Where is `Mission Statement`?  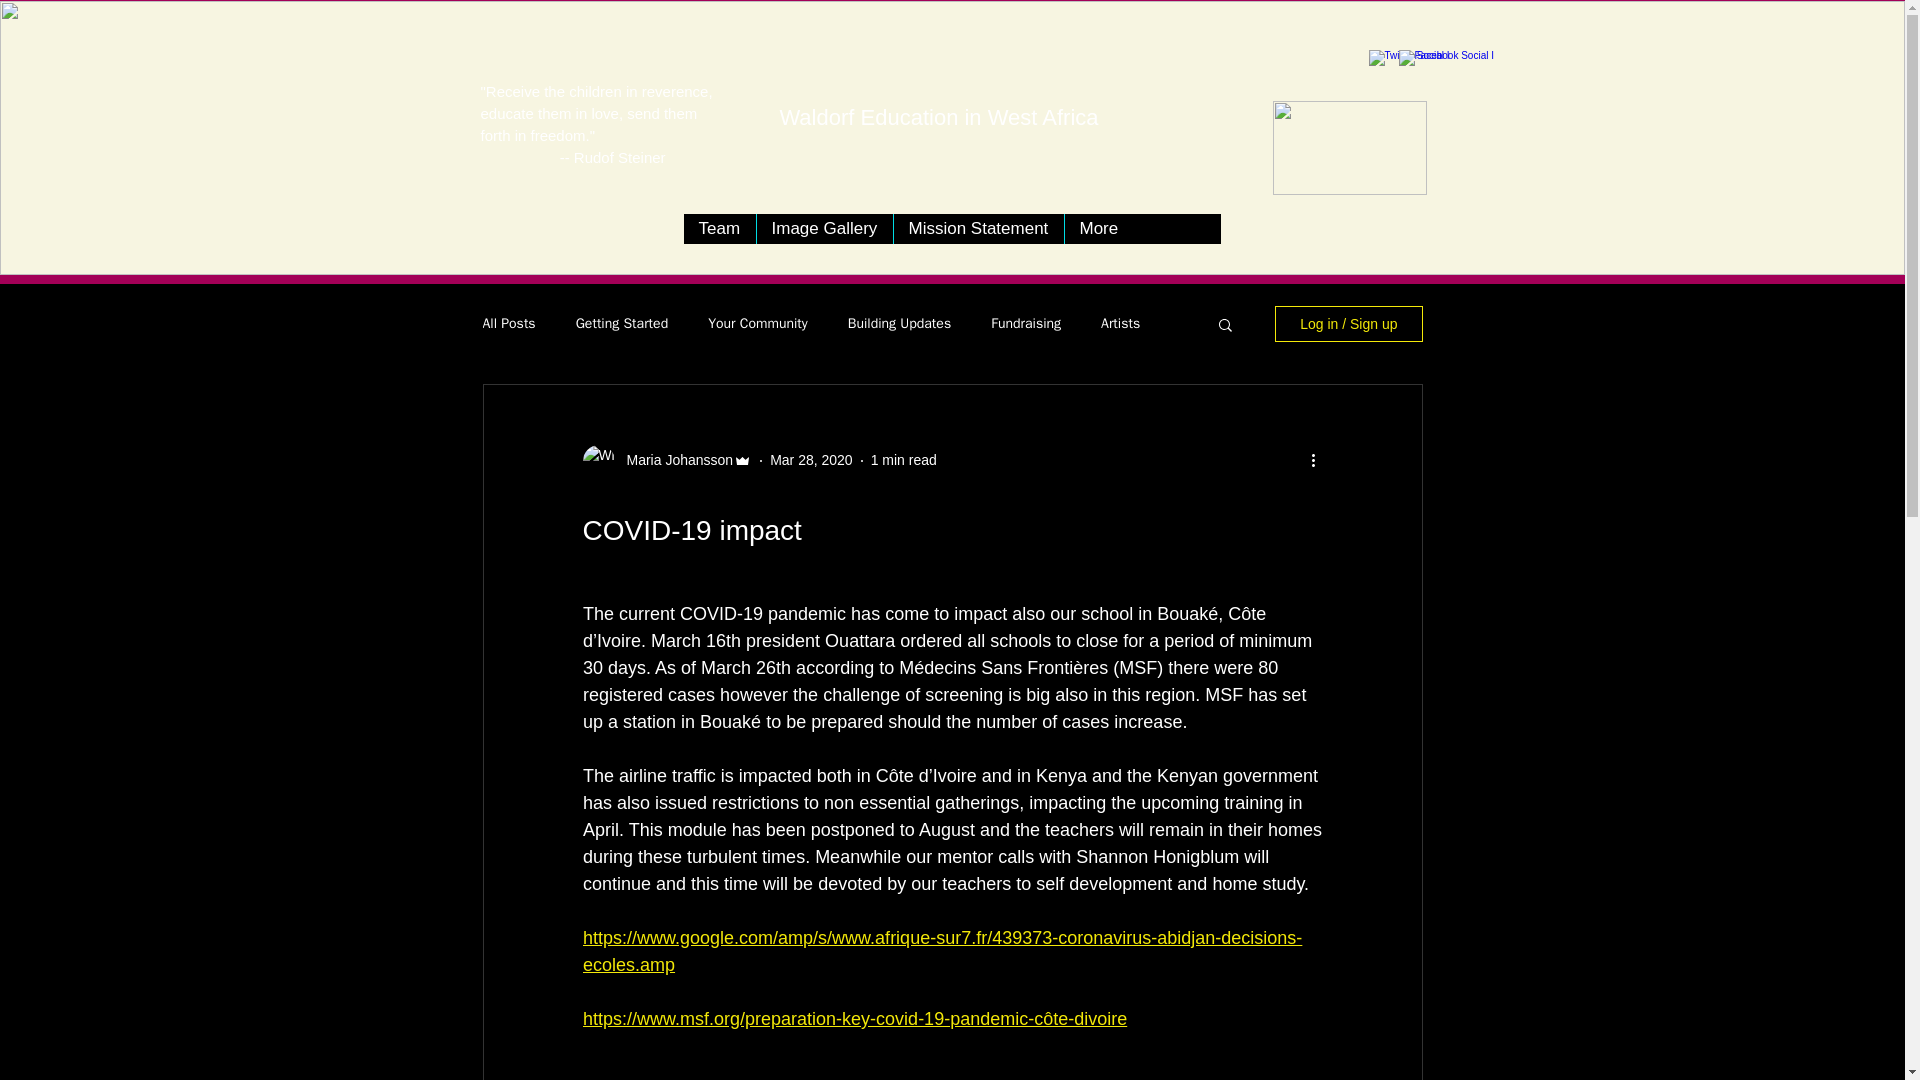
Mission Statement is located at coordinates (978, 228).